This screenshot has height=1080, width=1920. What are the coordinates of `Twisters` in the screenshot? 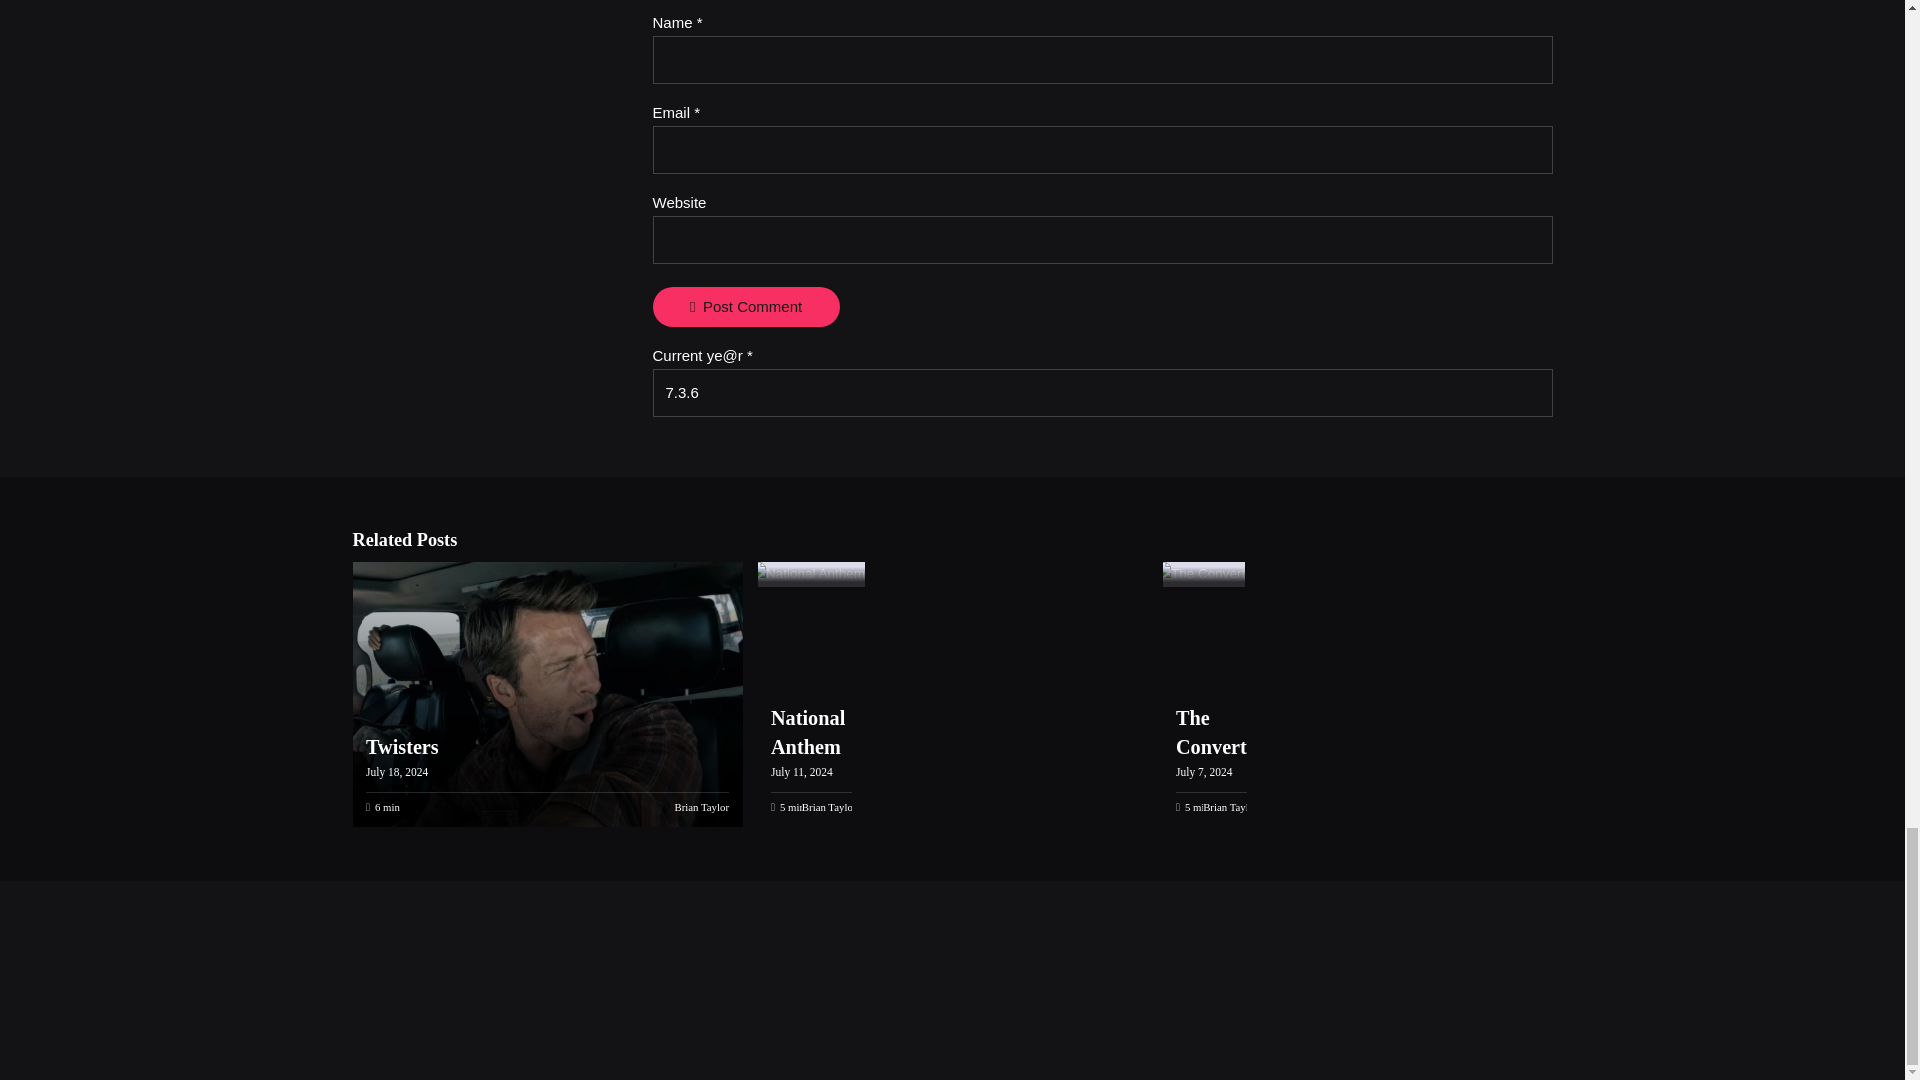 It's located at (544, 694).